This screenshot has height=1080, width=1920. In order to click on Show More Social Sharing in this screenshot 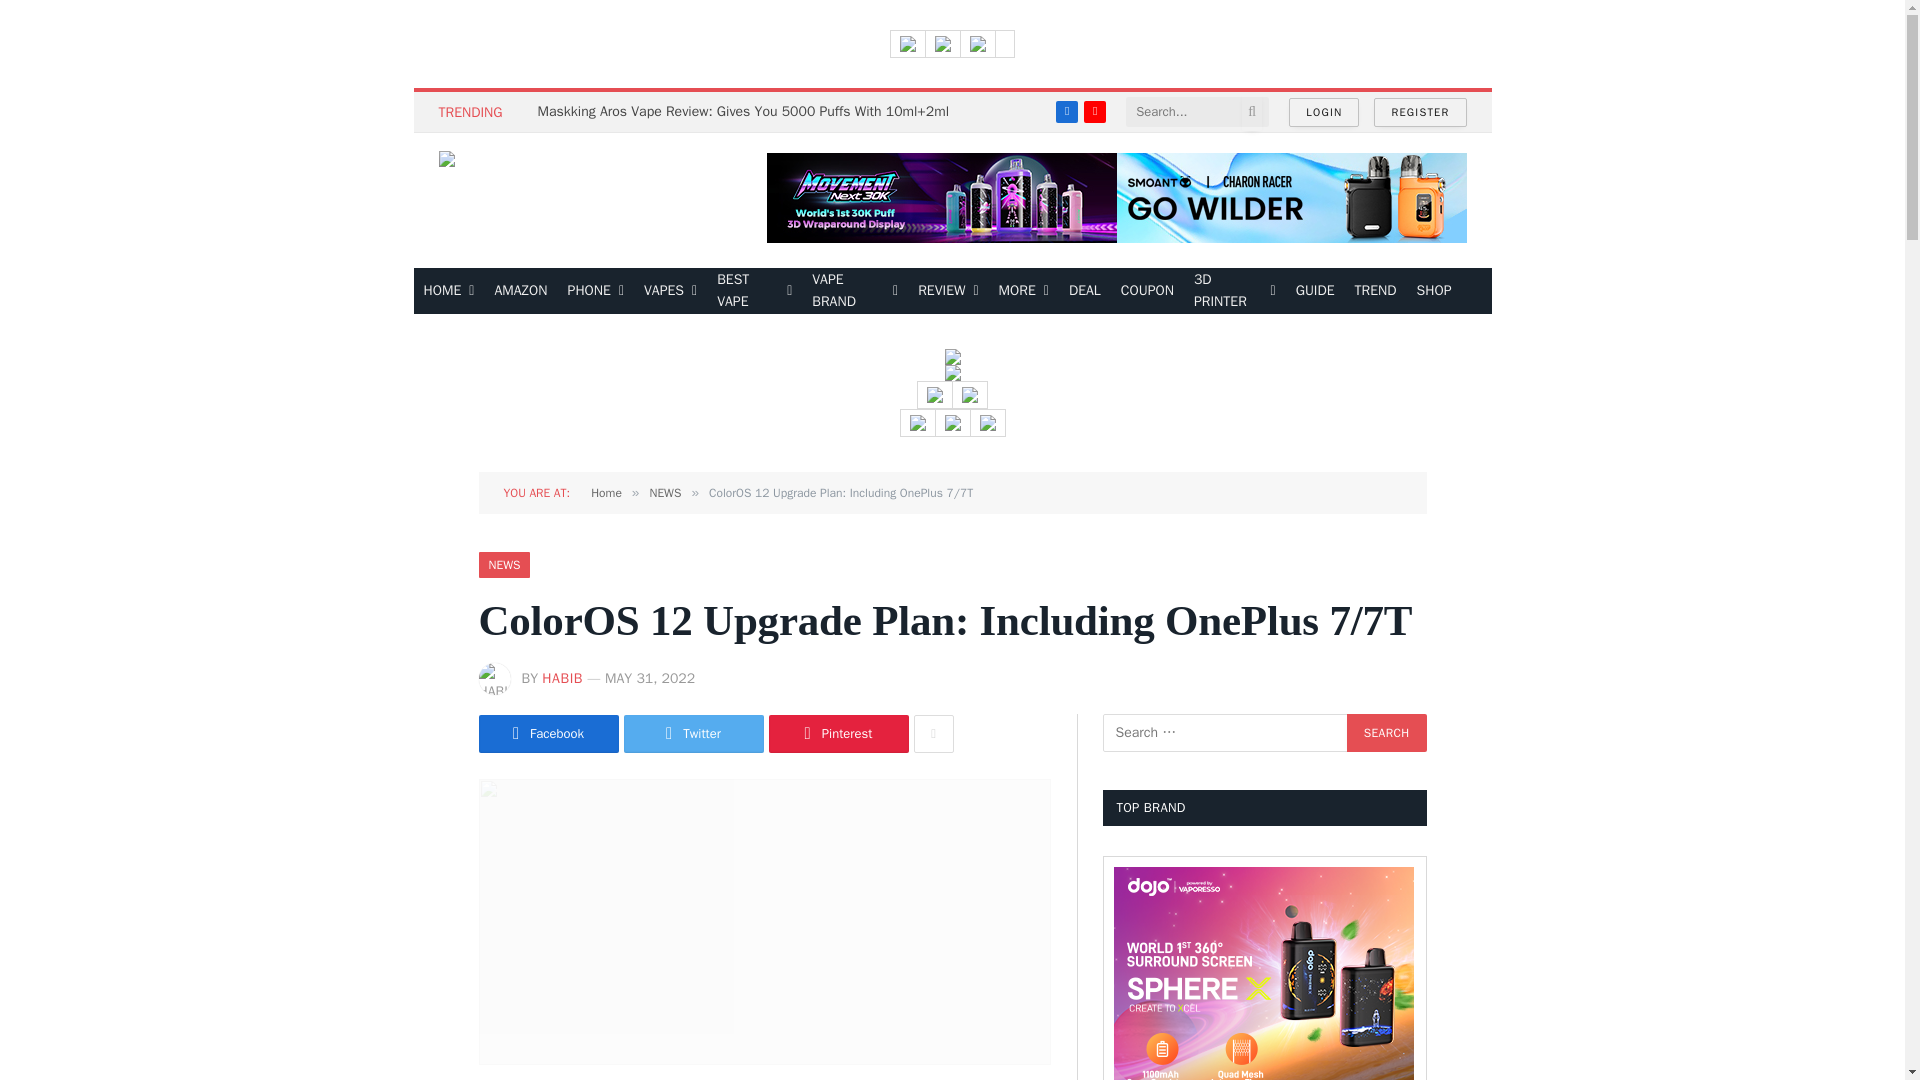, I will do `click(934, 733)`.